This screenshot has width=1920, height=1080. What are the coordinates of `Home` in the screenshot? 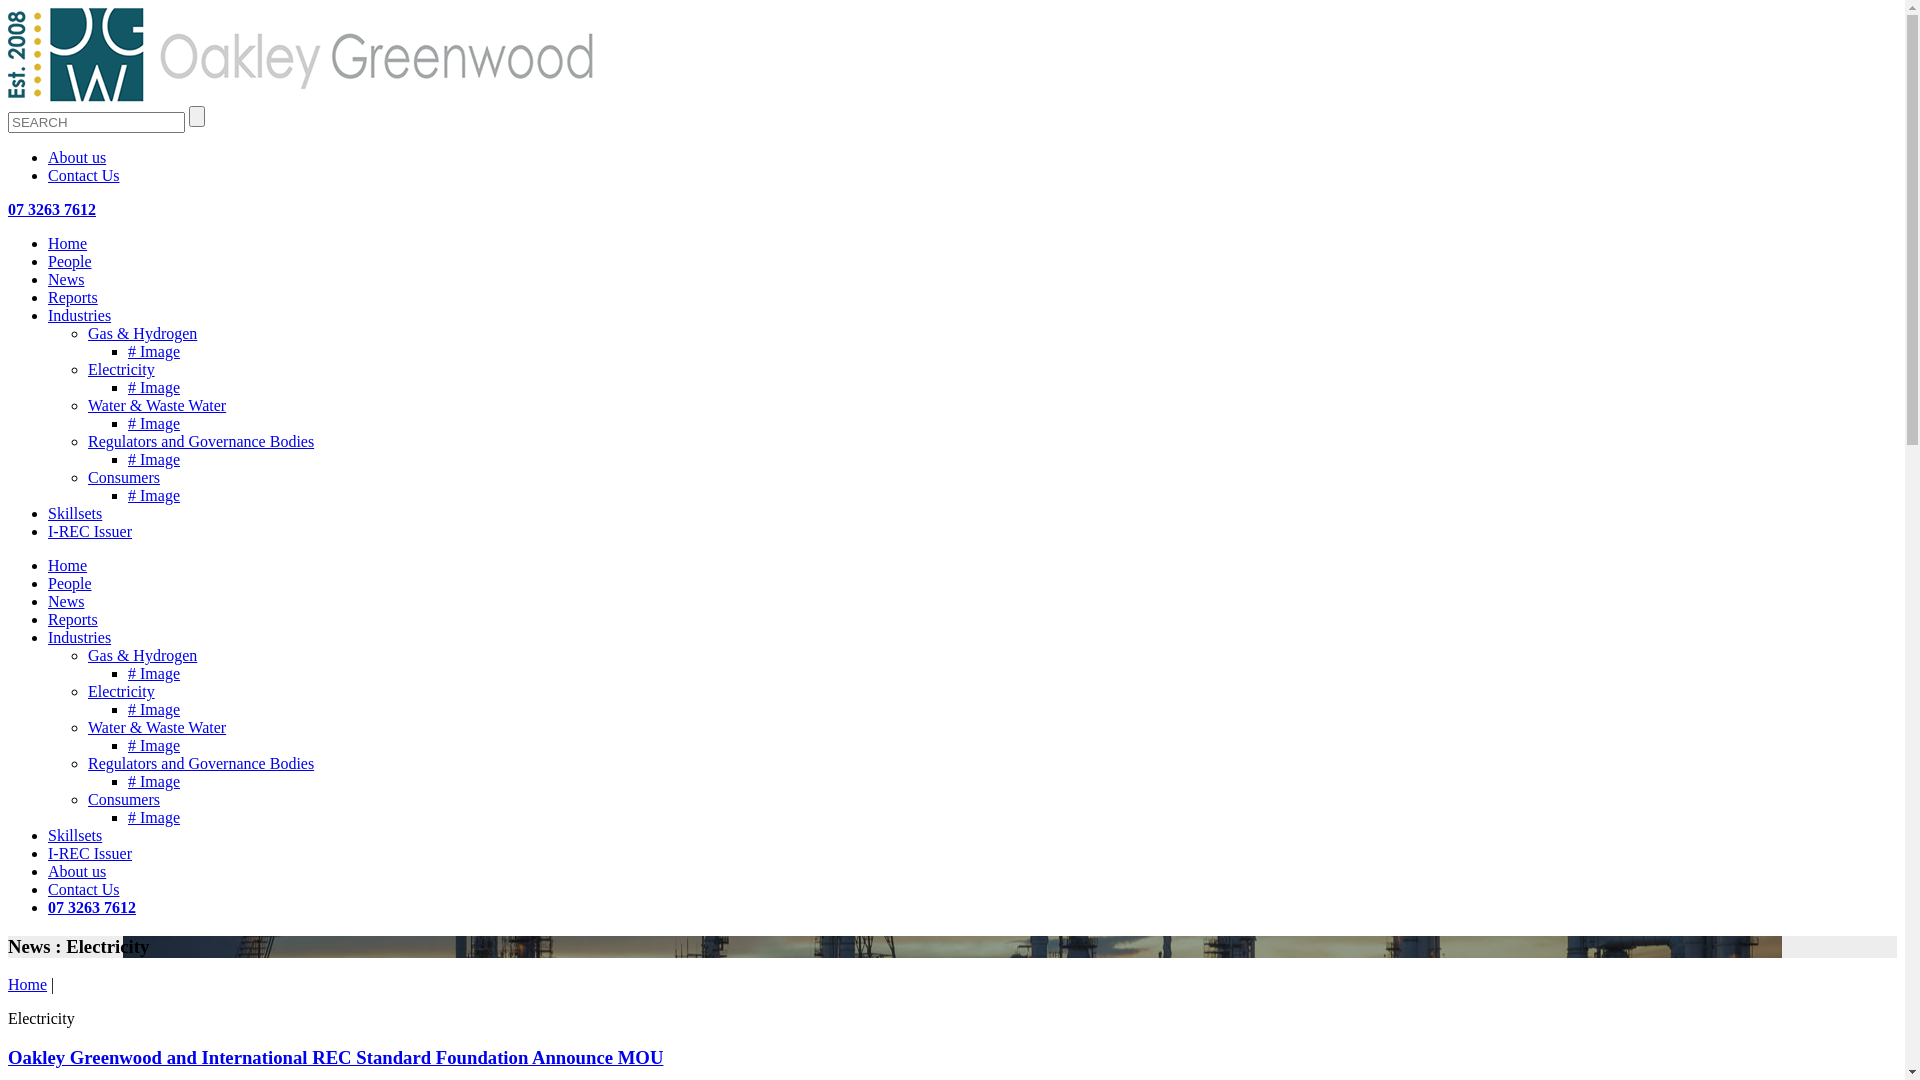 It's located at (28, 984).